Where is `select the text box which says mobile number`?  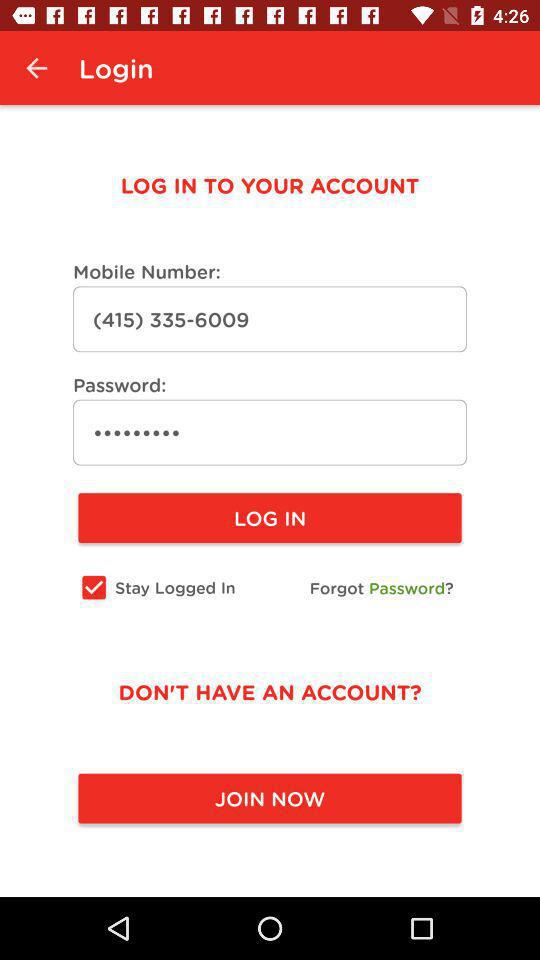 select the text box which says mobile number is located at coordinates (270, 320).